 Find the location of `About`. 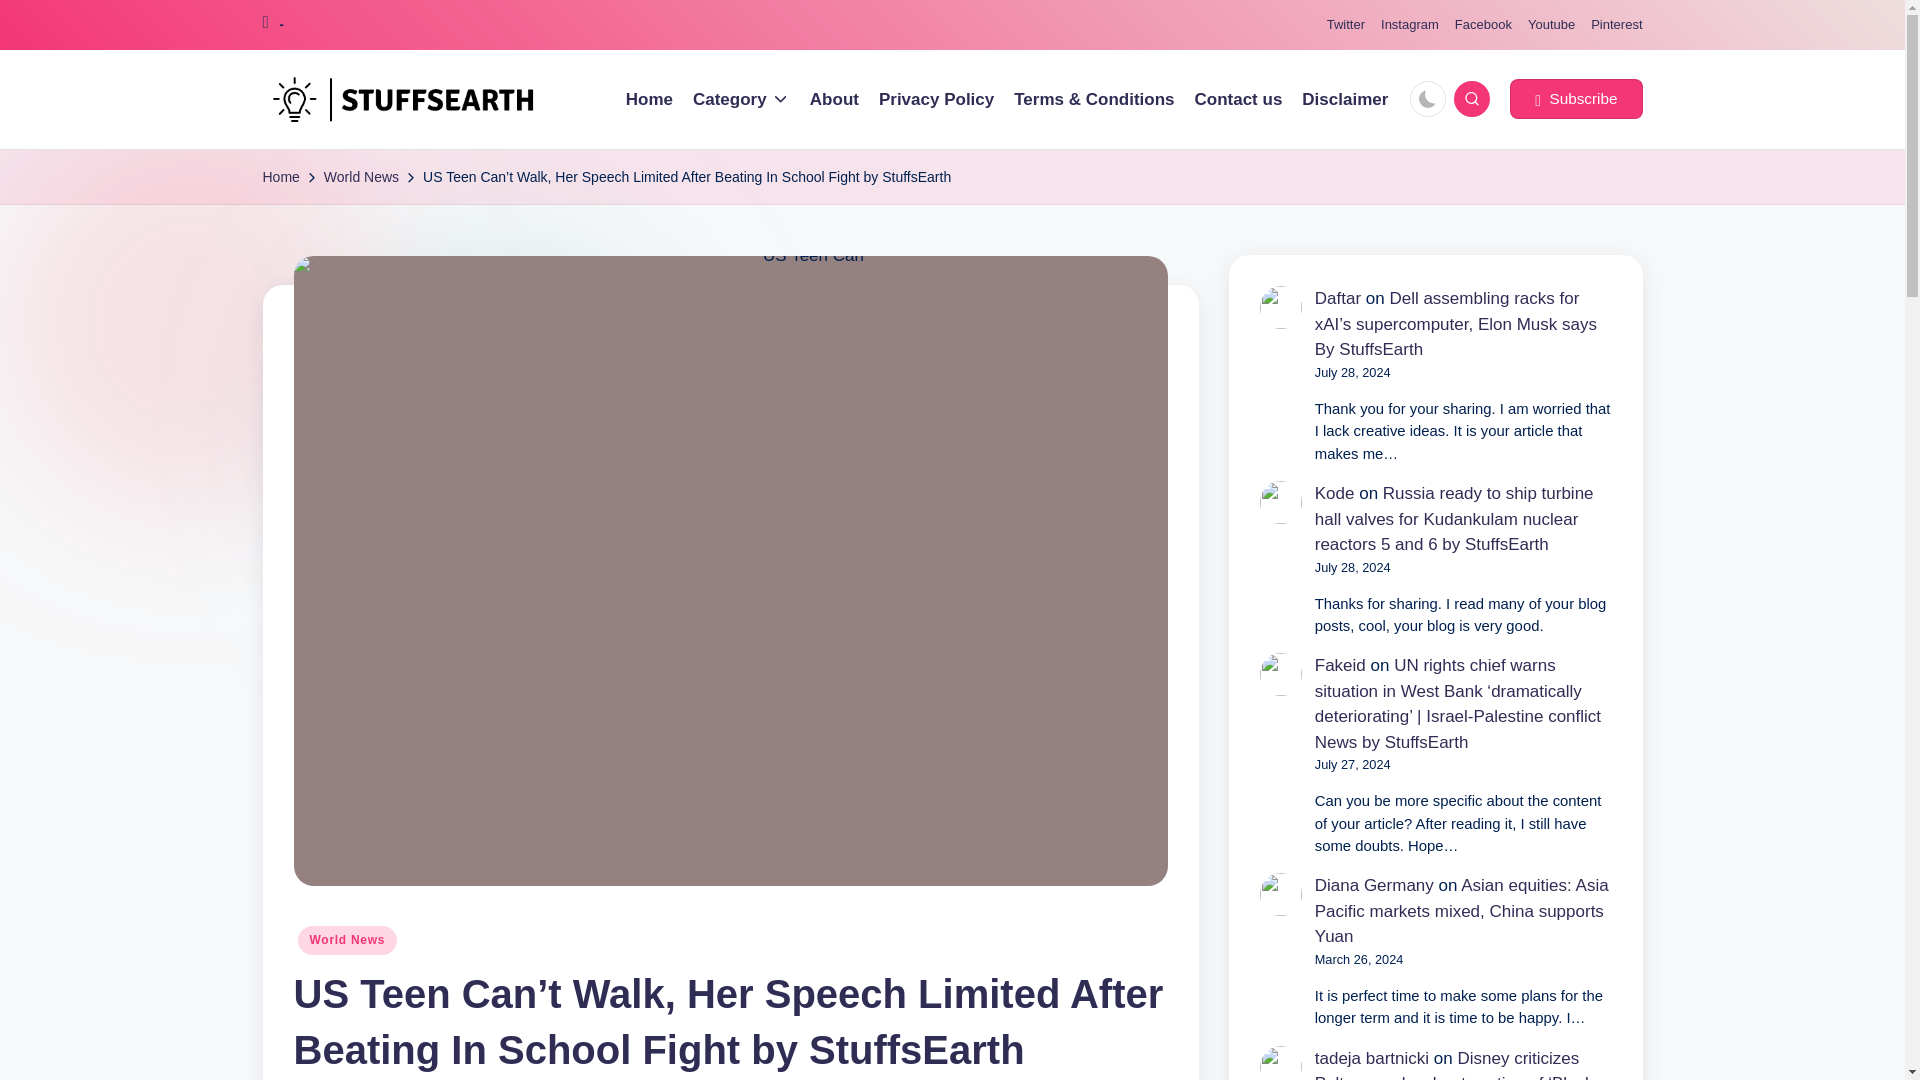

About is located at coordinates (834, 100).